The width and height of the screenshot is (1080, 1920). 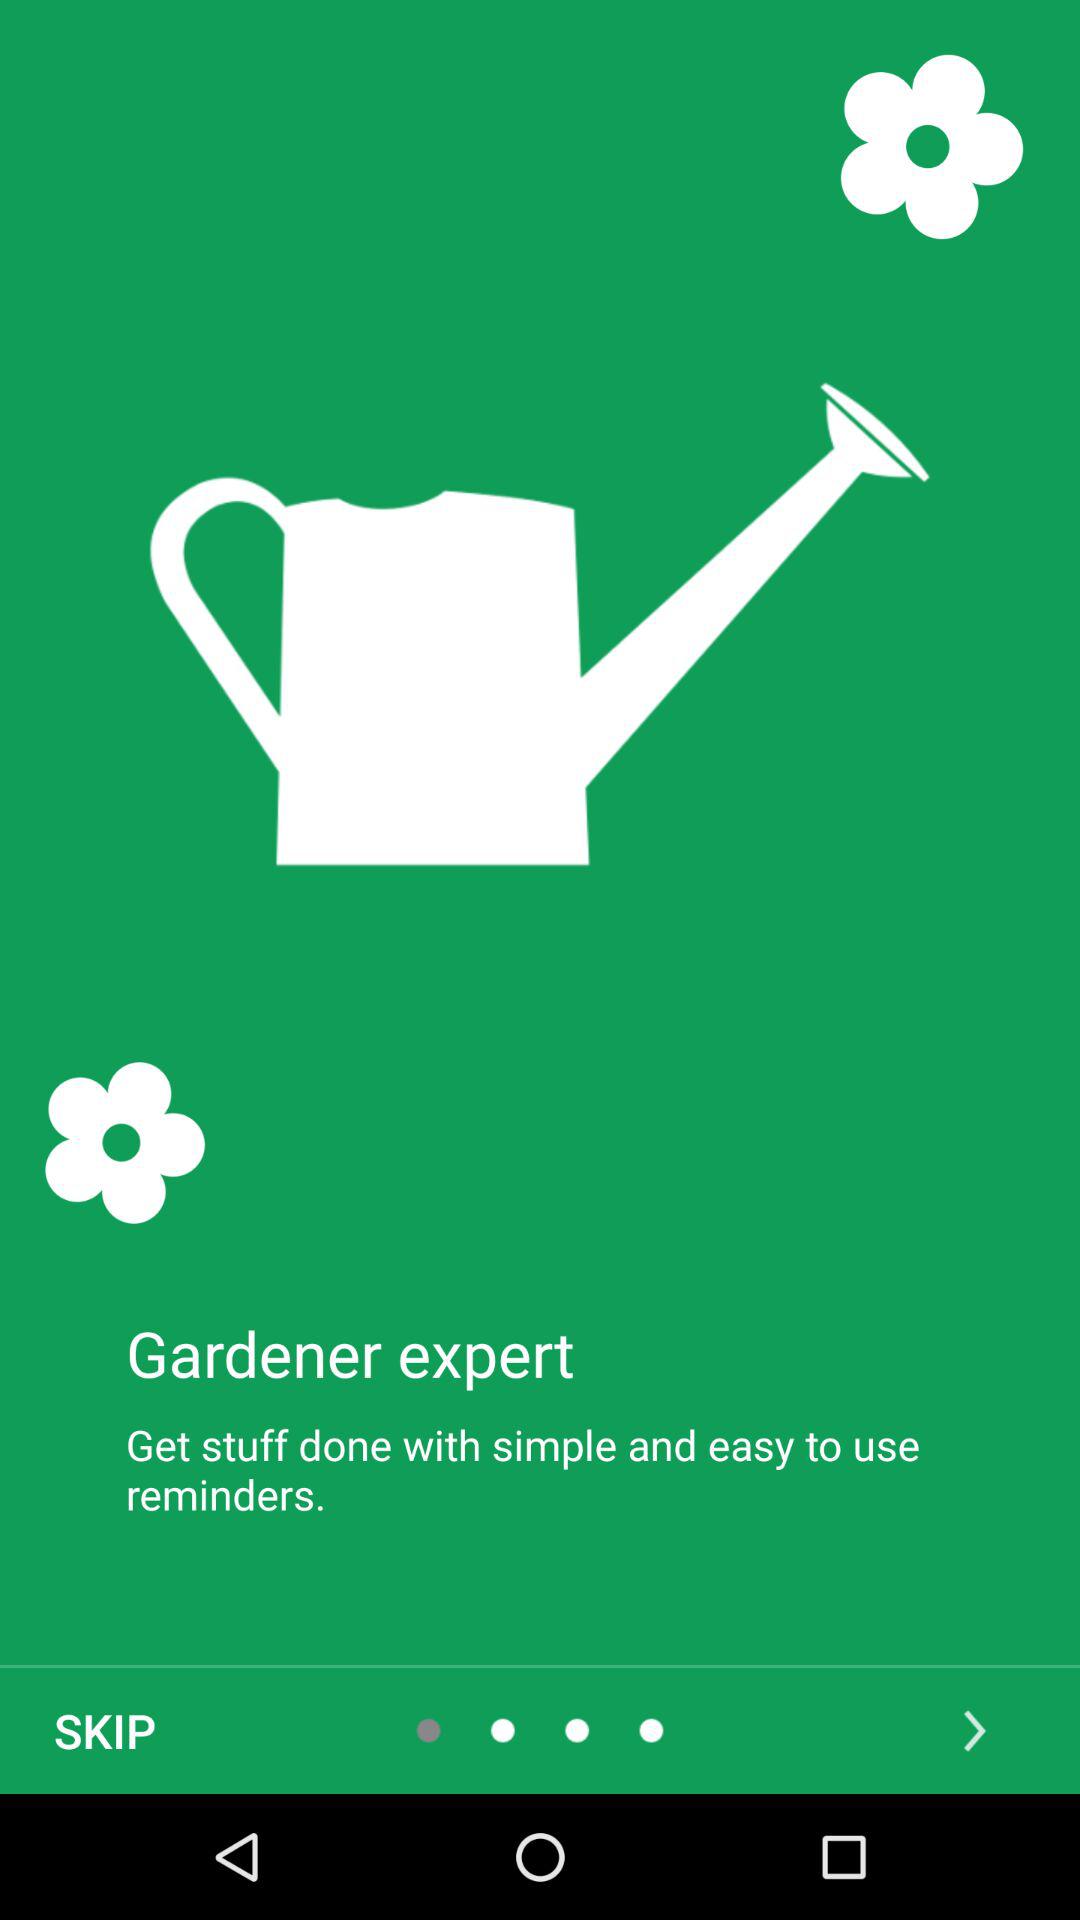 What do you see at coordinates (105, 1730) in the screenshot?
I see `tap item below get stuff done` at bounding box center [105, 1730].